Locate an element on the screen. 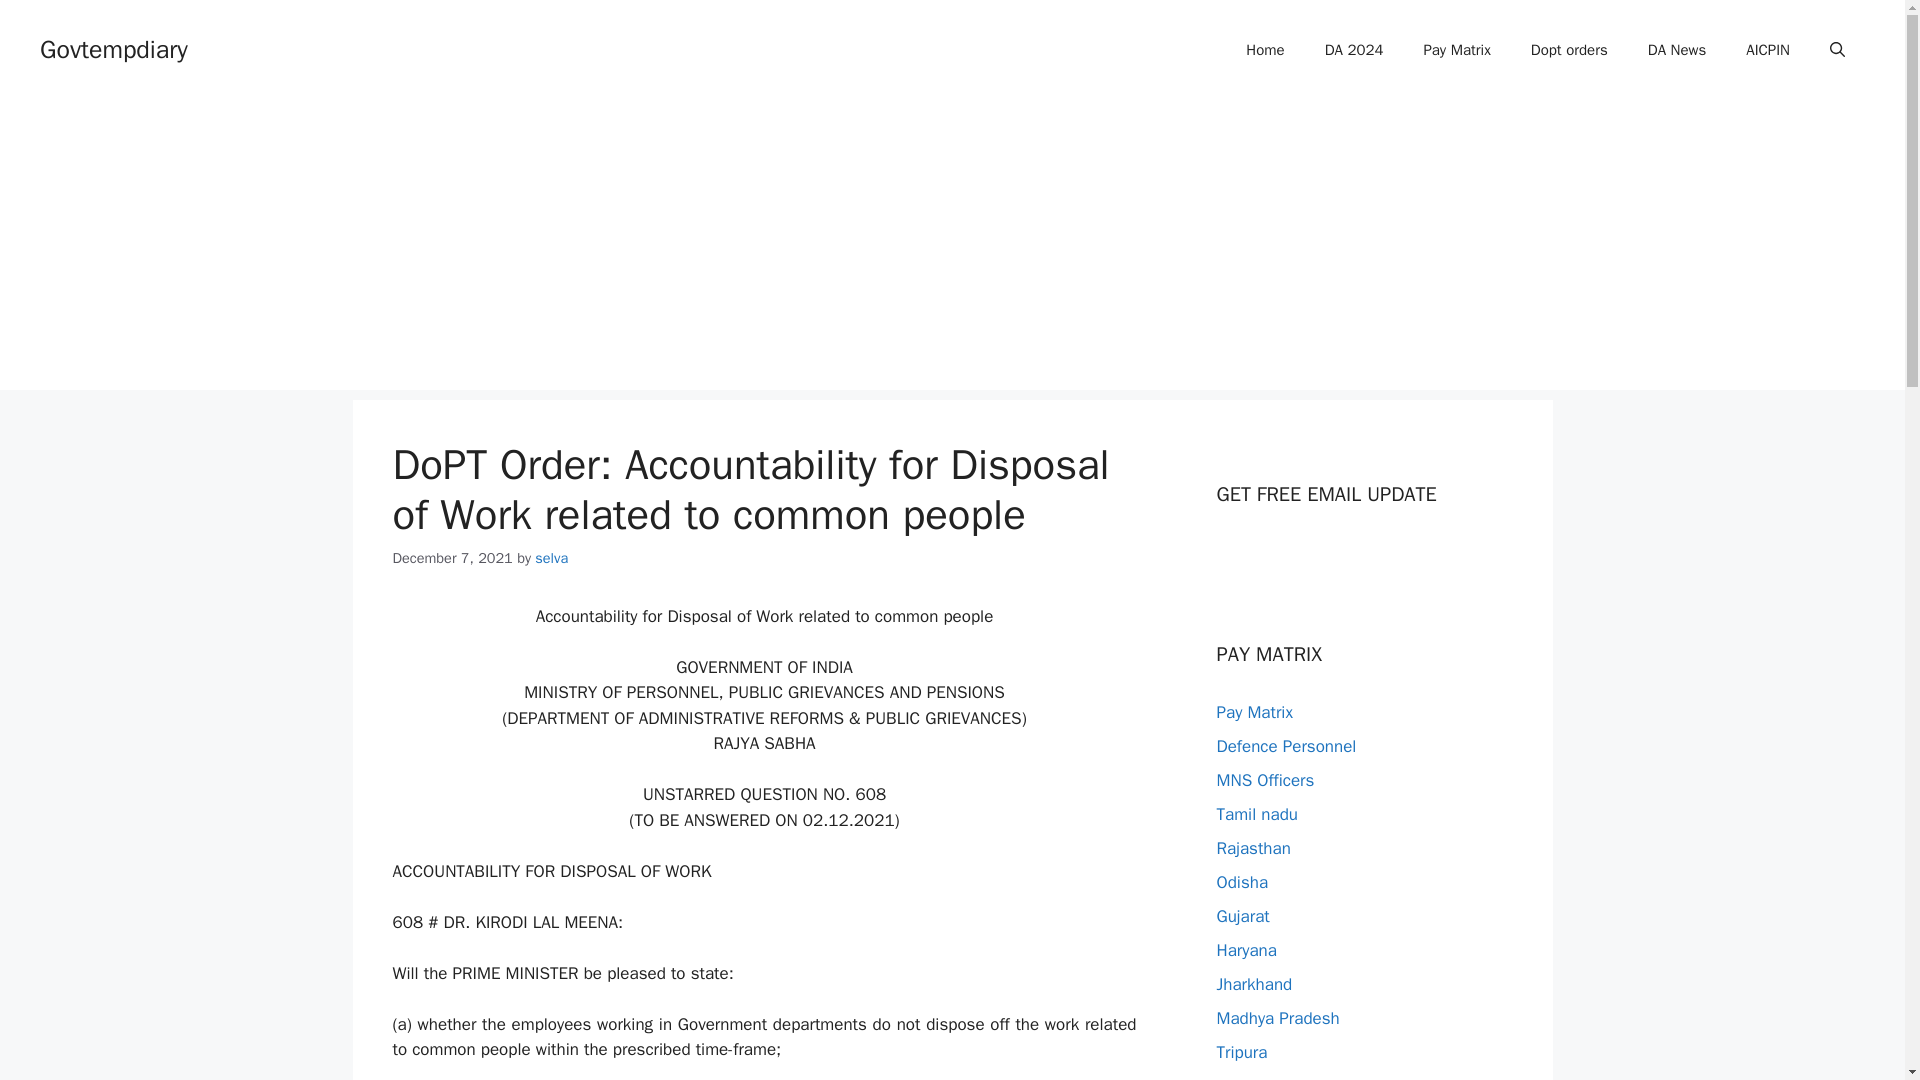 This screenshot has width=1920, height=1080. Tripura is located at coordinates (1241, 1052).